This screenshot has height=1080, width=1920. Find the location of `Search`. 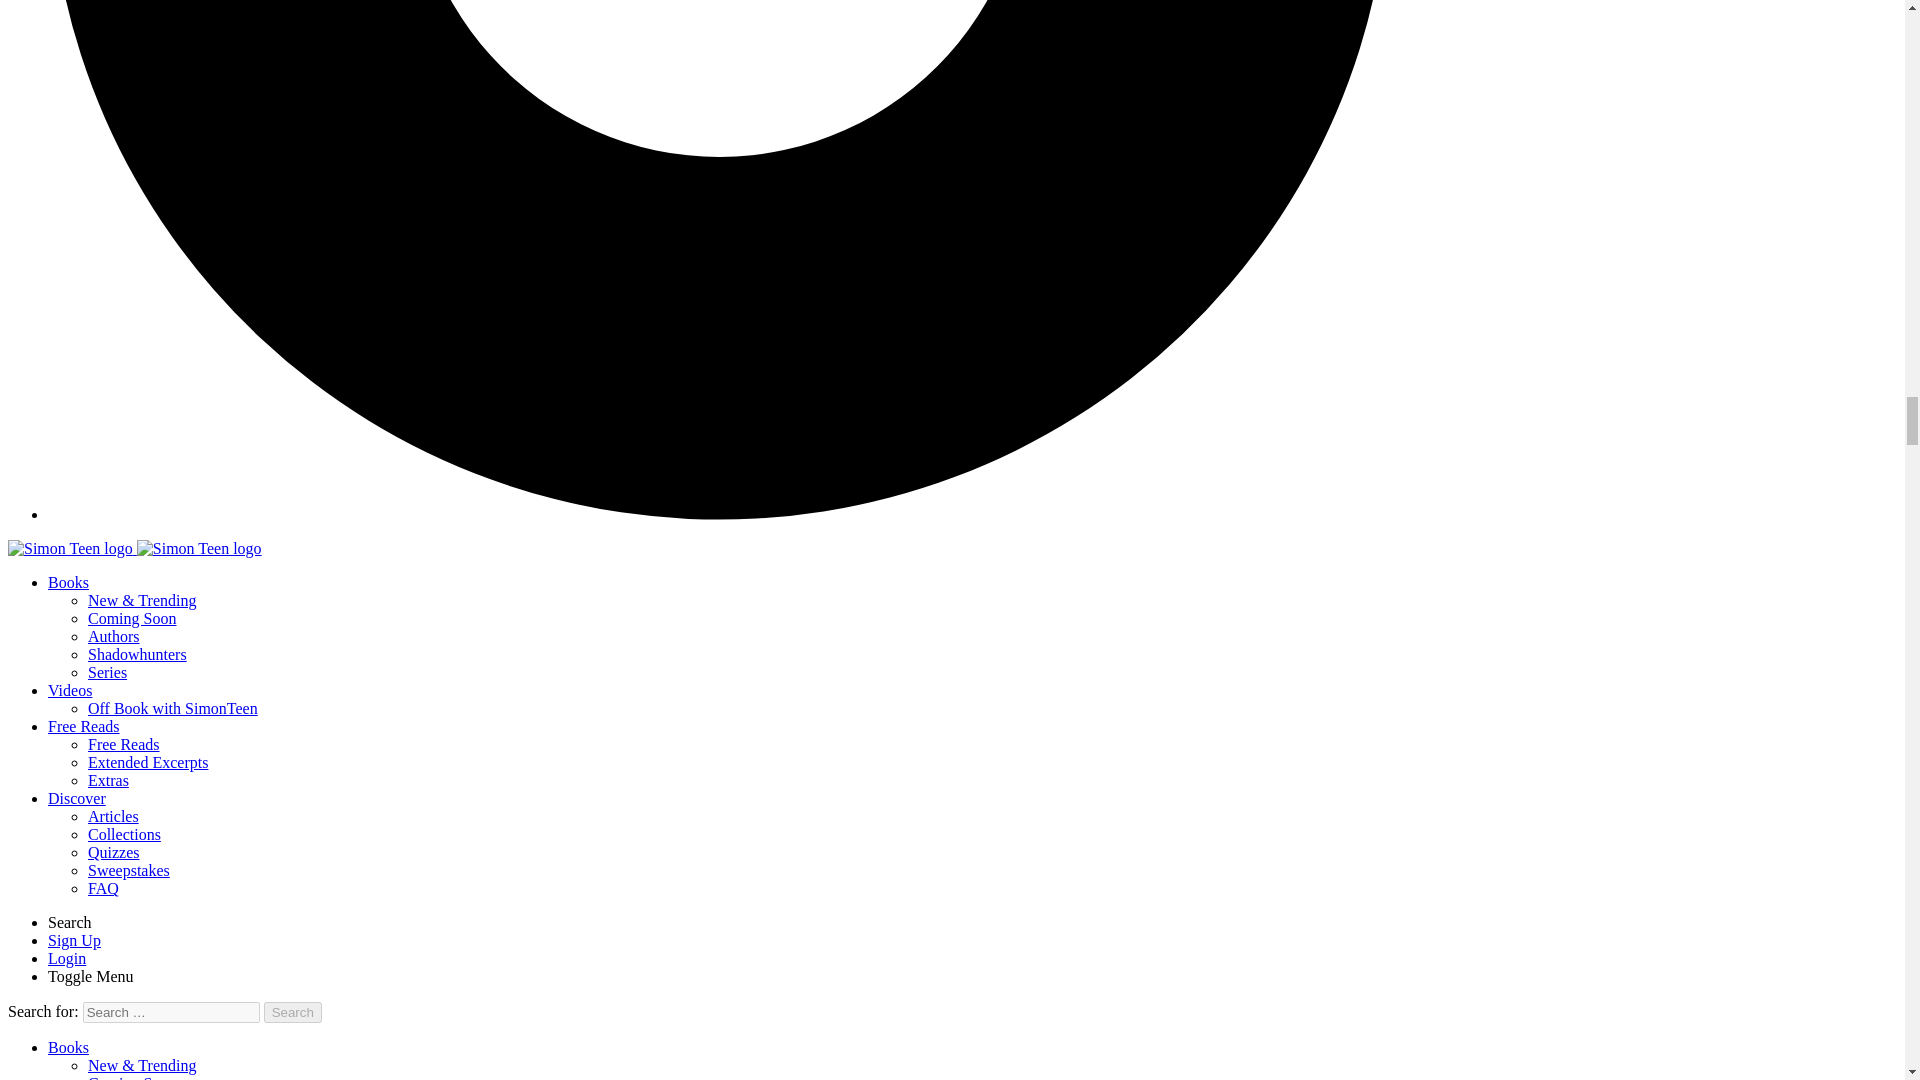

Search is located at coordinates (293, 1012).